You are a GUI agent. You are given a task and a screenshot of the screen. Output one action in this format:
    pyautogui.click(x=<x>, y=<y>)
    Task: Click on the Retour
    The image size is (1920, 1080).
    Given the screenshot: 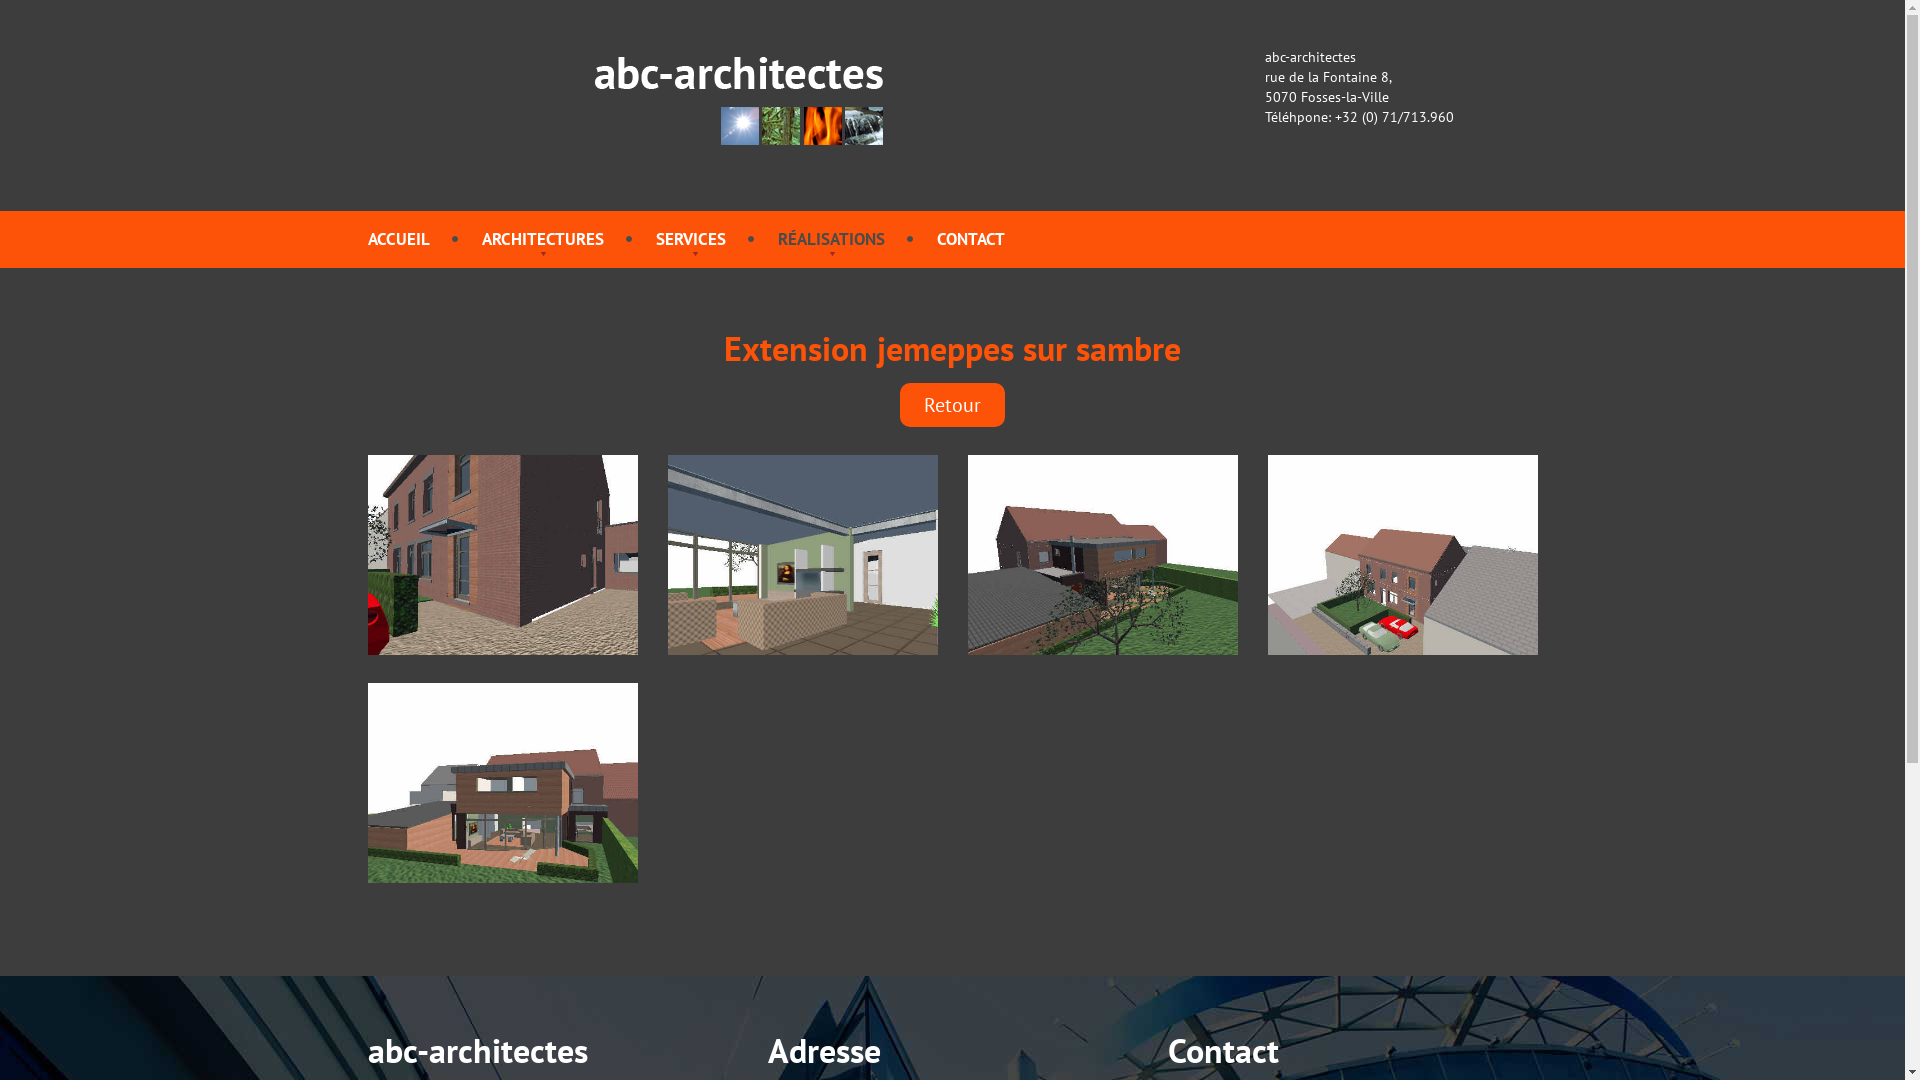 What is the action you would take?
    pyautogui.click(x=952, y=405)
    